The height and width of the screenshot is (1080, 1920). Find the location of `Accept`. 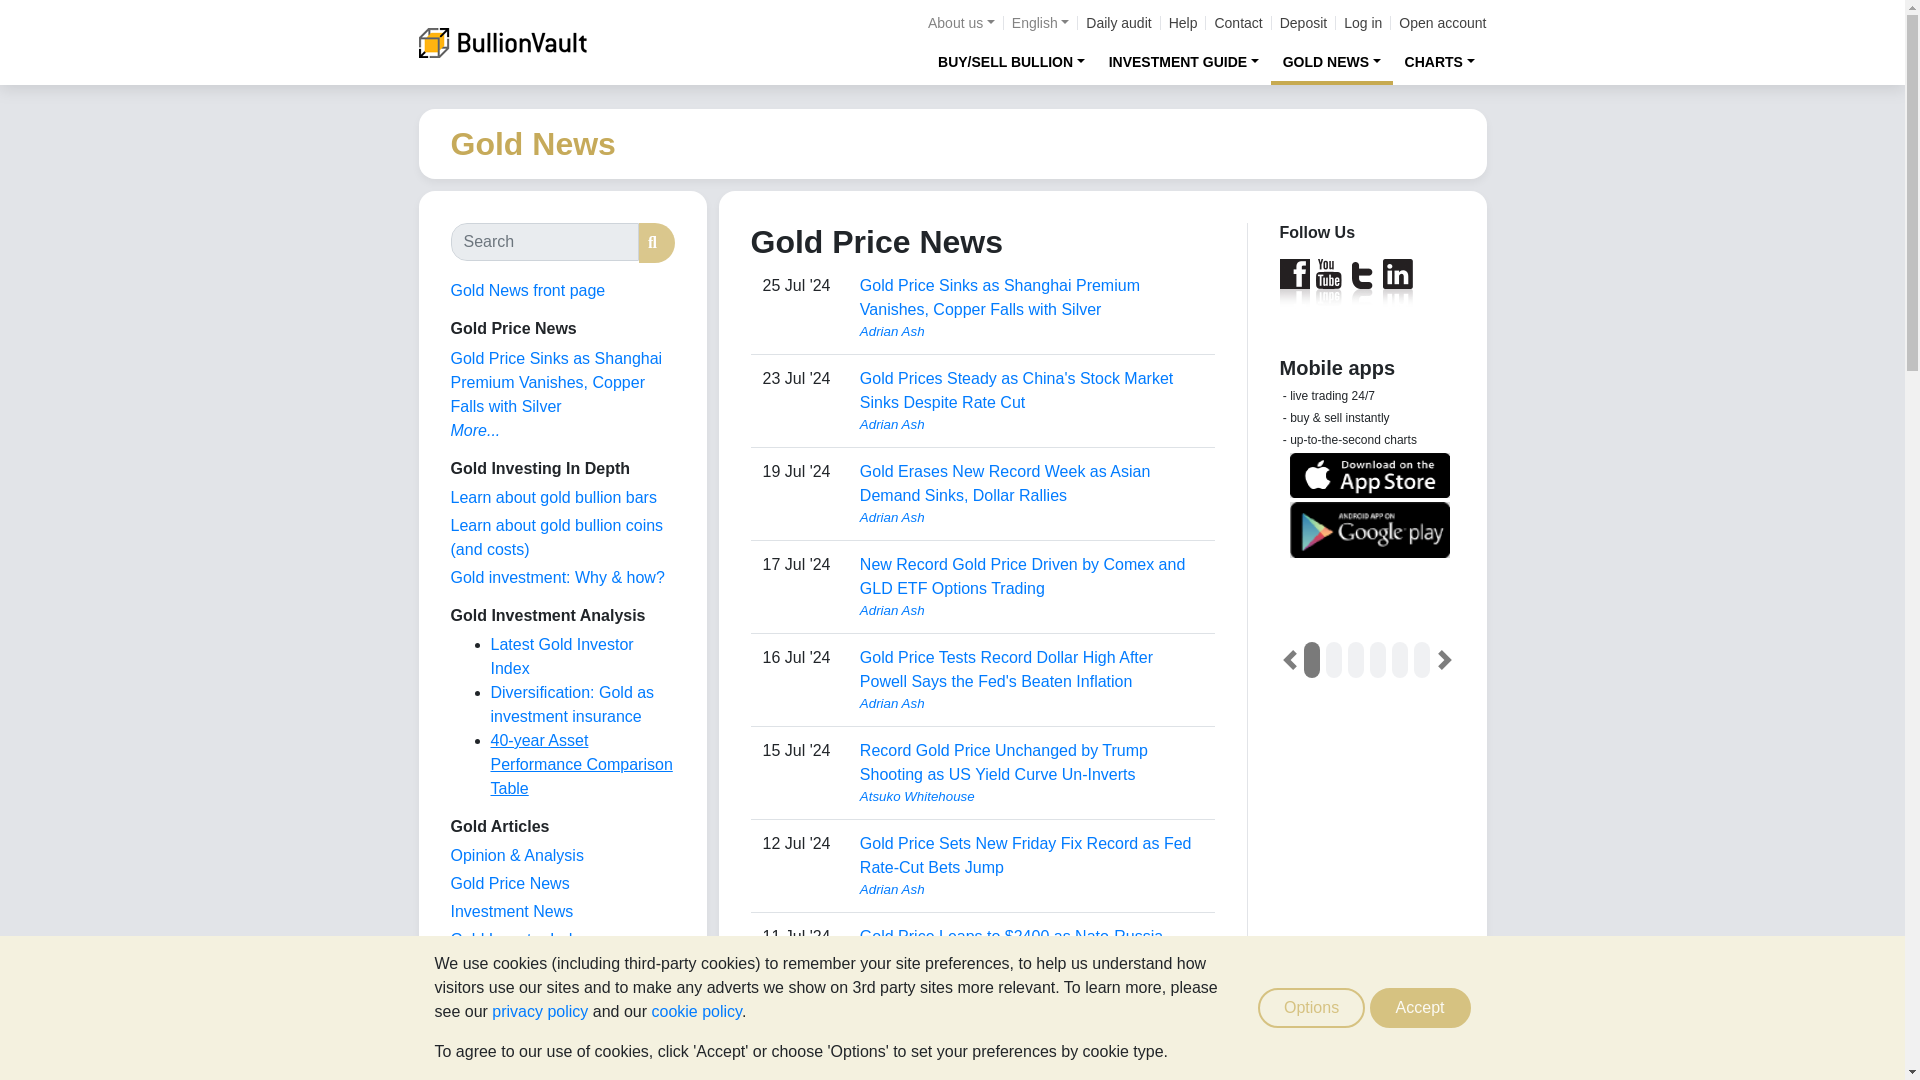

Accept is located at coordinates (1420, 1008).